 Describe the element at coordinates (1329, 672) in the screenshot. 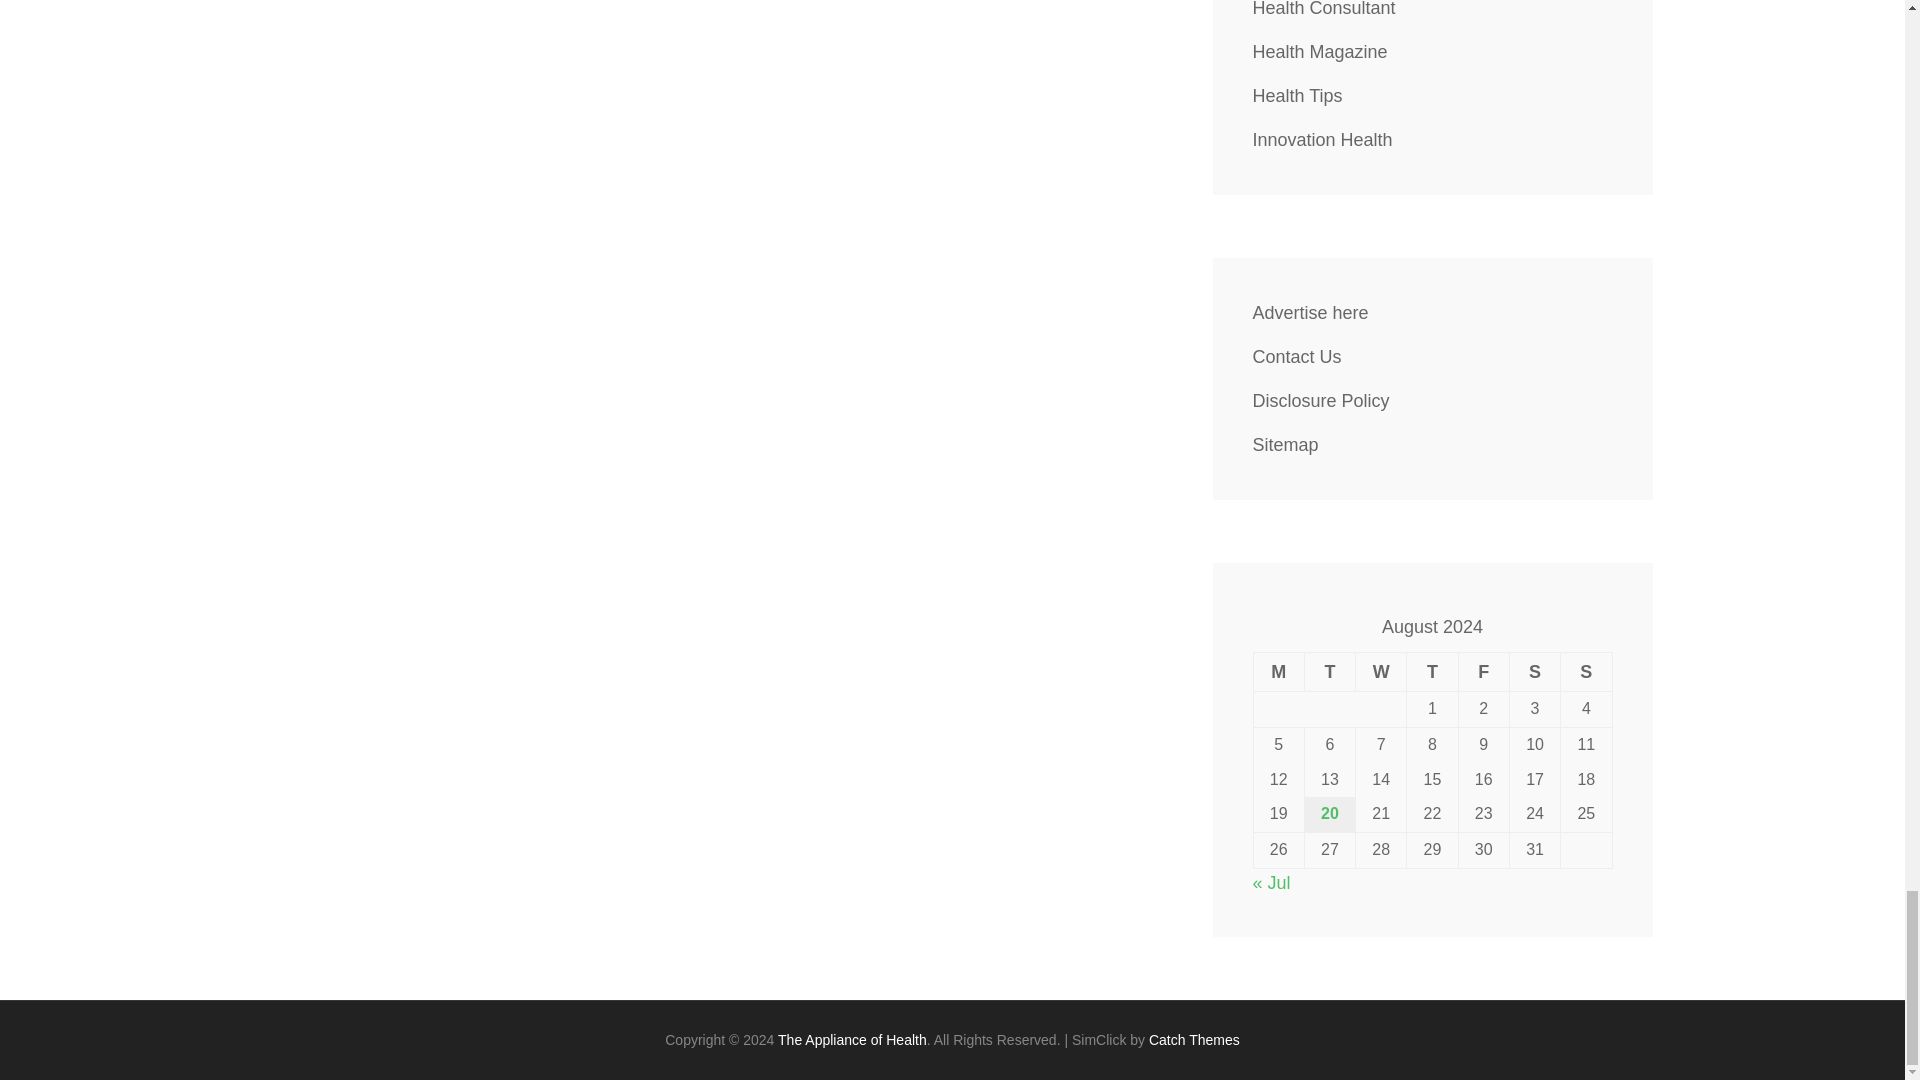

I see `Tuesday` at that location.